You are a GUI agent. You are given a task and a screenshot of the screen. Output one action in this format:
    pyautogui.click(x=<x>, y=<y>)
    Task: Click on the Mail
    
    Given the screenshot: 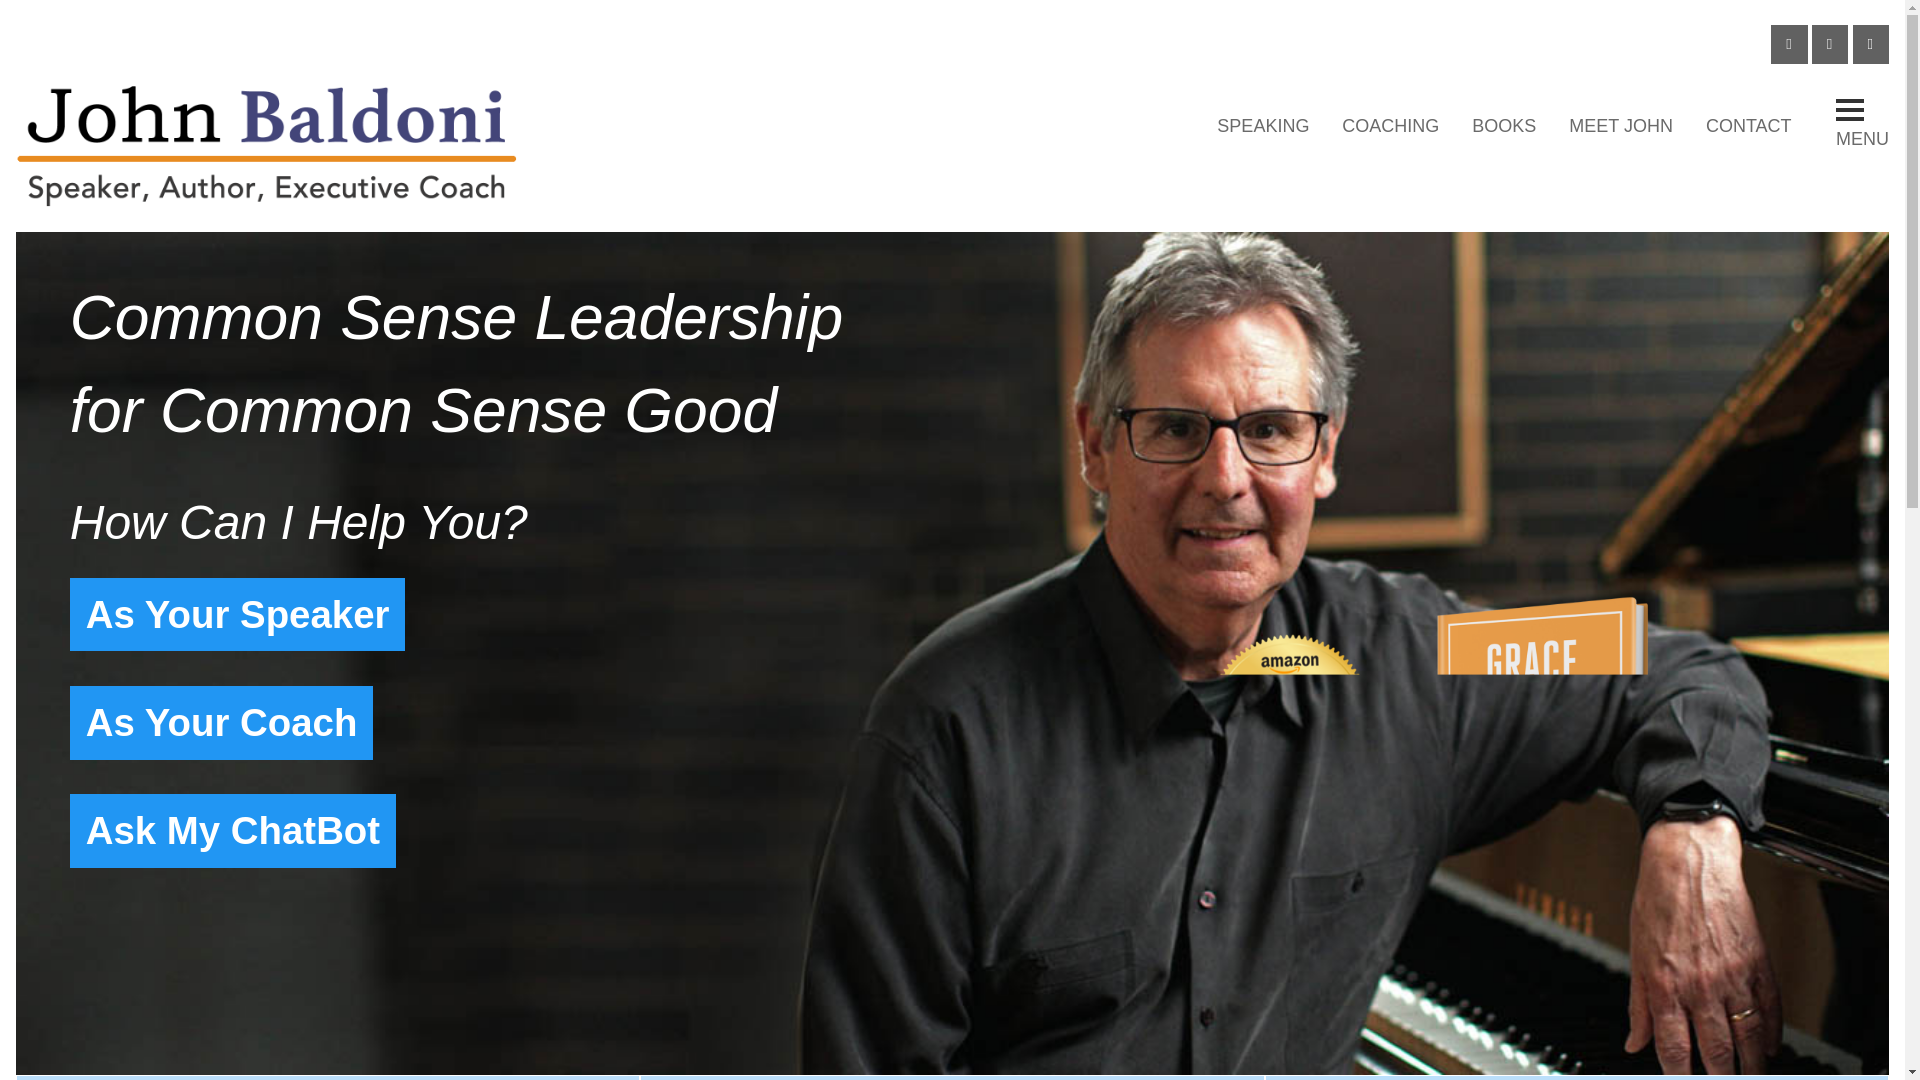 What is the action you would take?
    pyautogui.click(x=1788, y=44)
    